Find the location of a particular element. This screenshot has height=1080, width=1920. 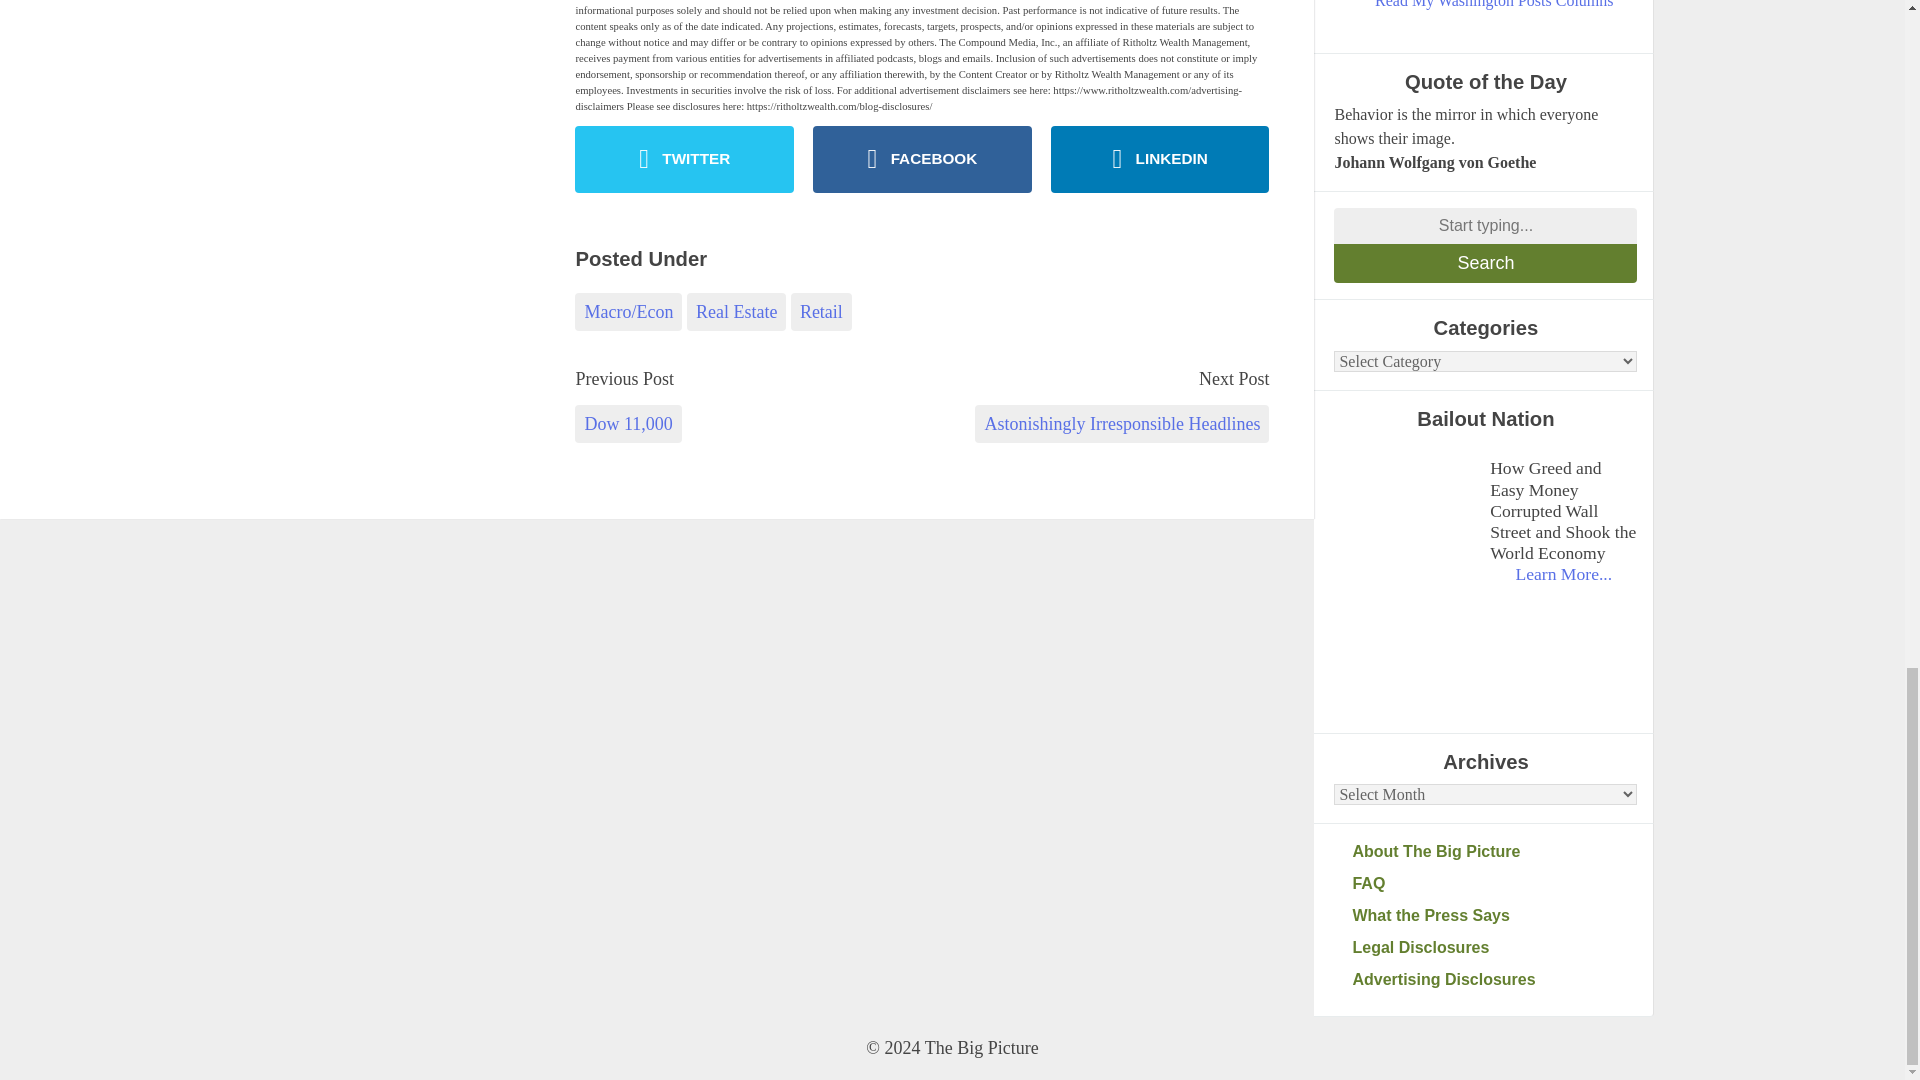

What the Press Says is located at coordinates (1494, 915).